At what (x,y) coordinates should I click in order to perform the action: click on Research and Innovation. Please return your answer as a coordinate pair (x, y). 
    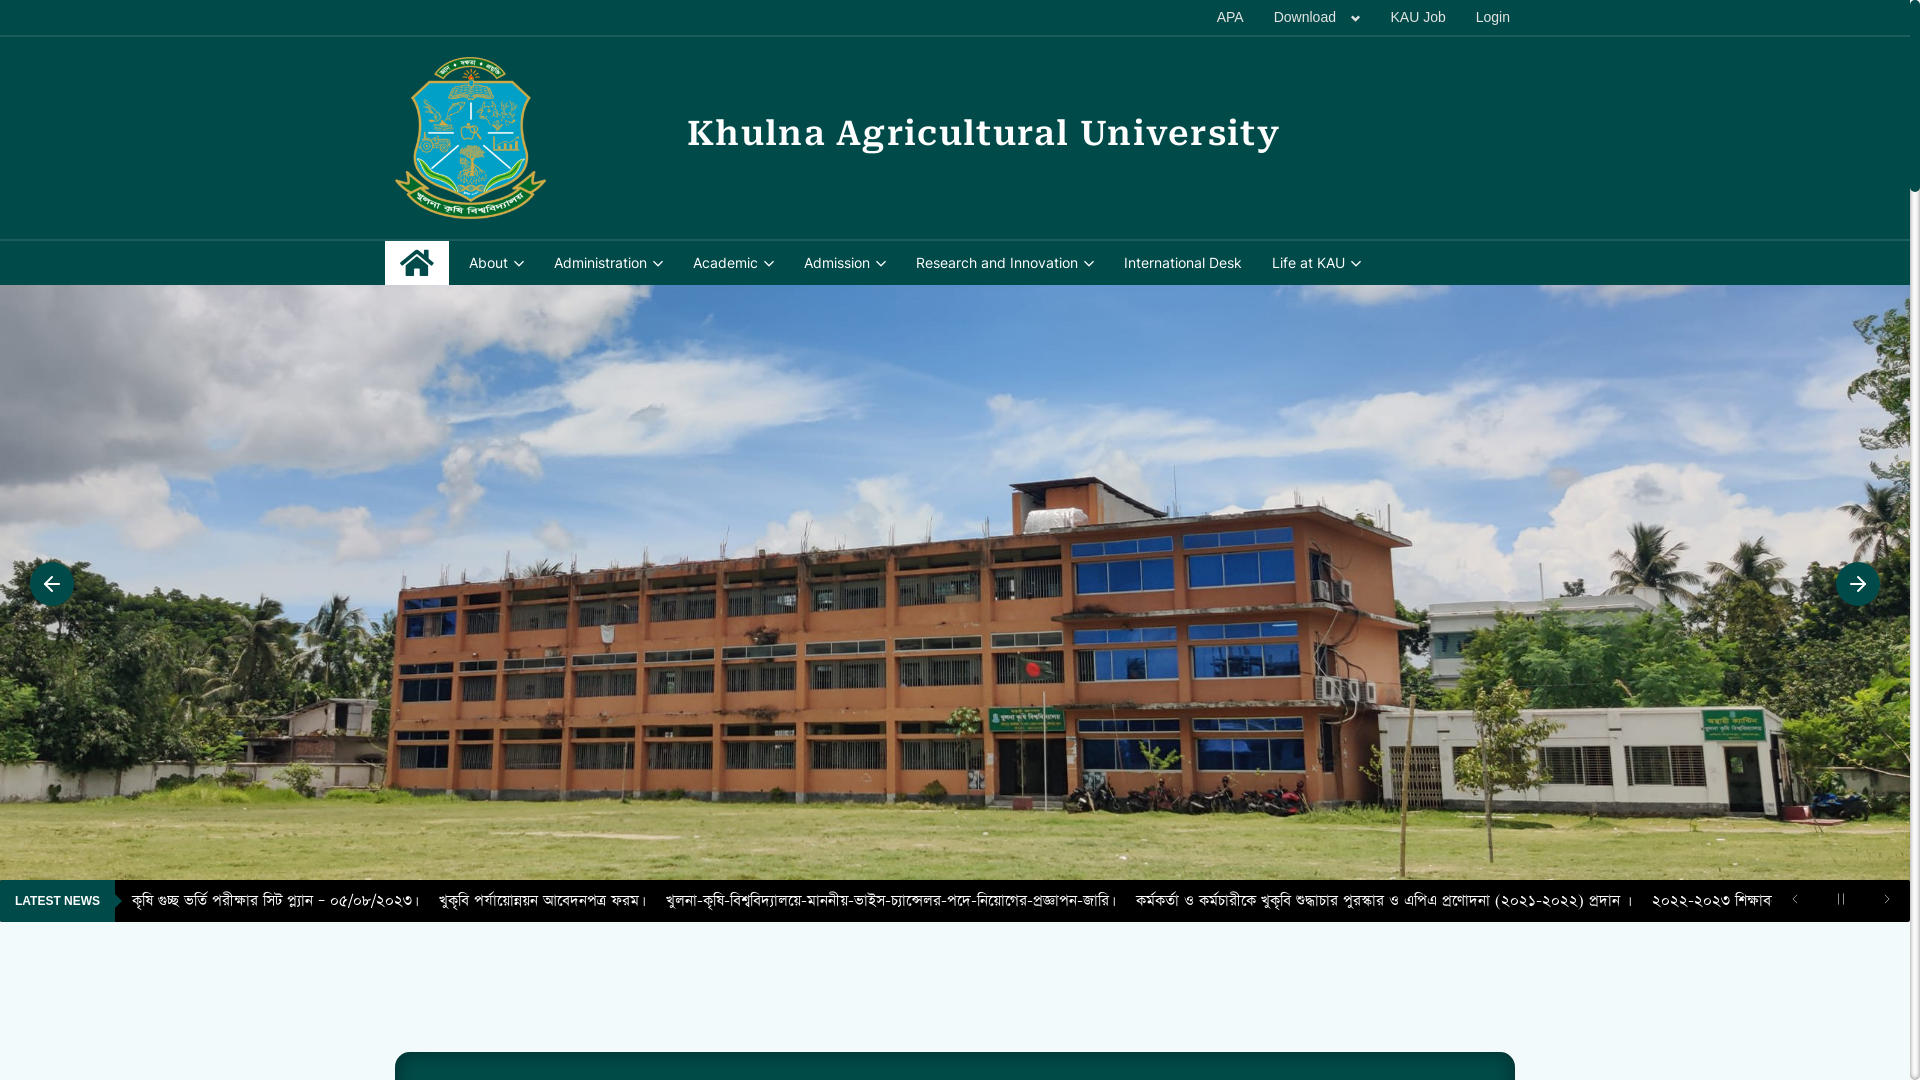
    Looking at the image, I should click on (1005, 263).